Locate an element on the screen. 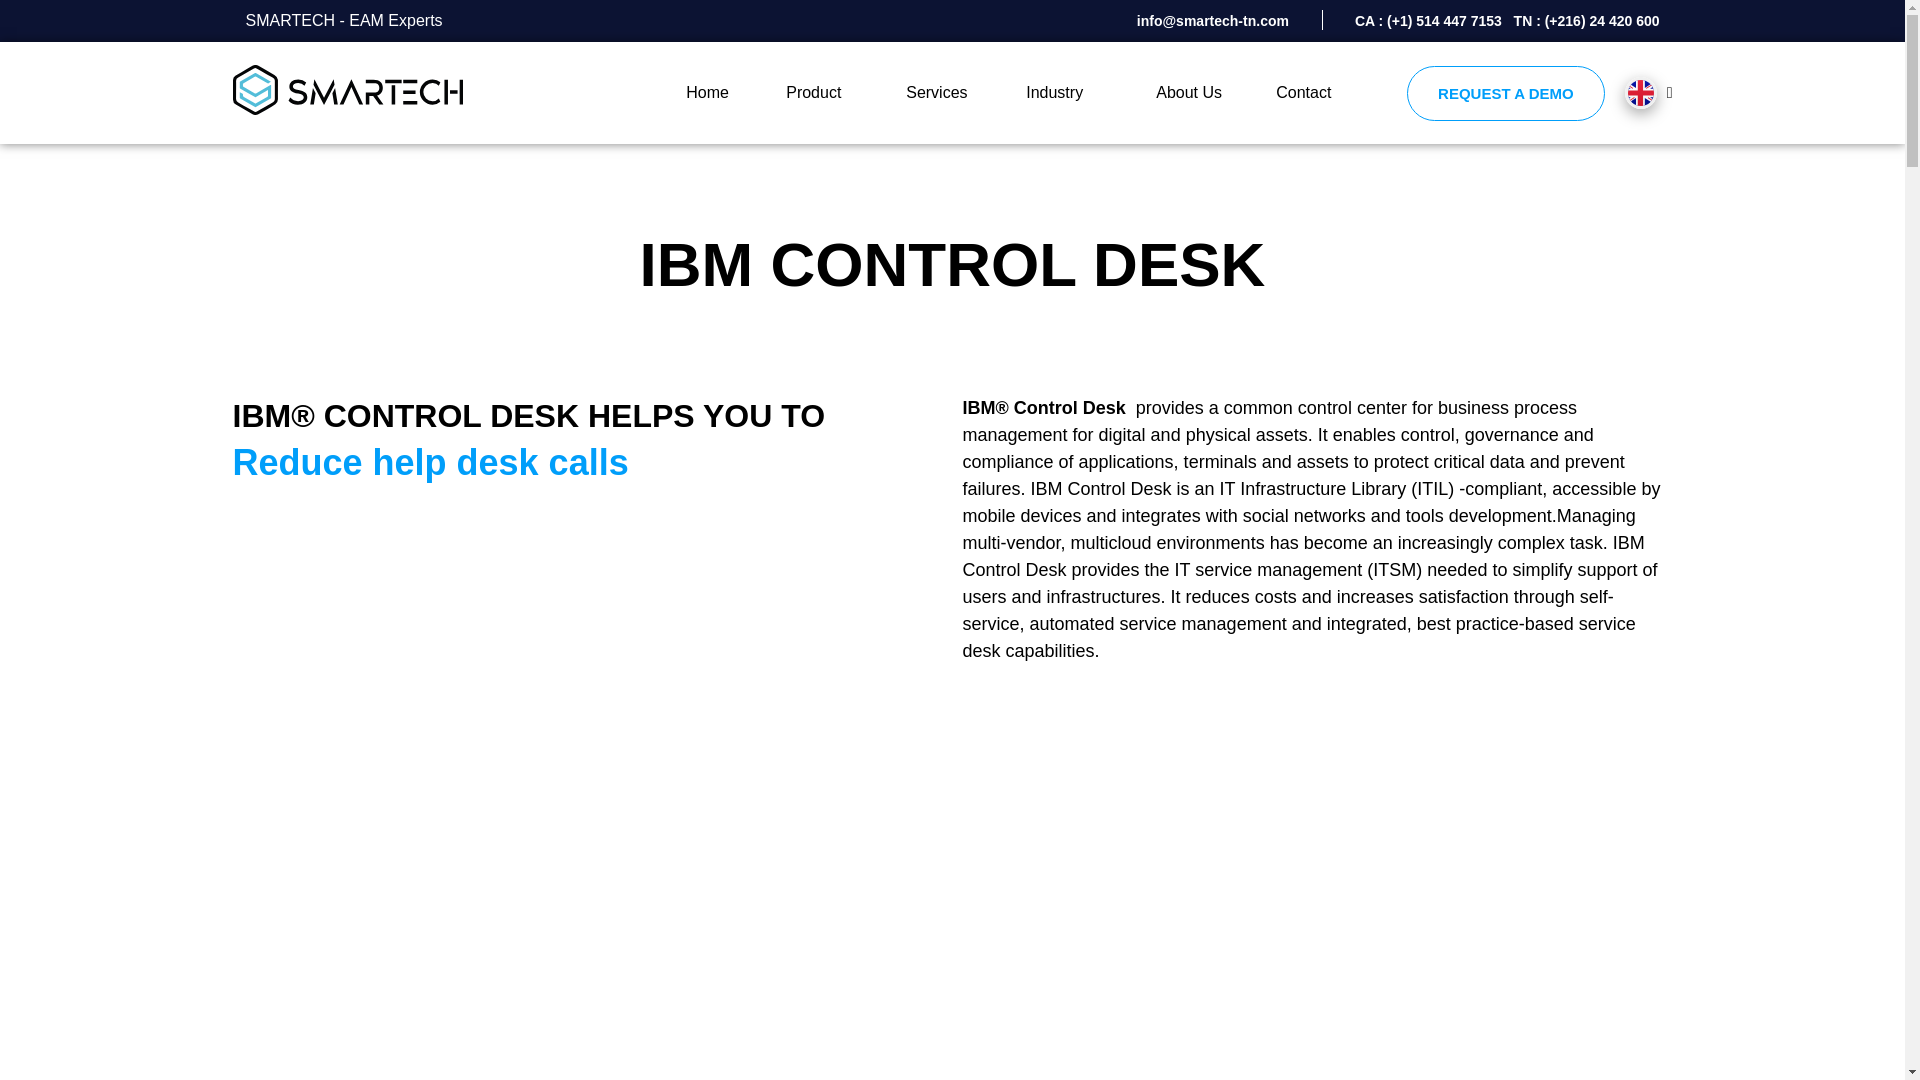  Home is located at coordinates (714, 92).